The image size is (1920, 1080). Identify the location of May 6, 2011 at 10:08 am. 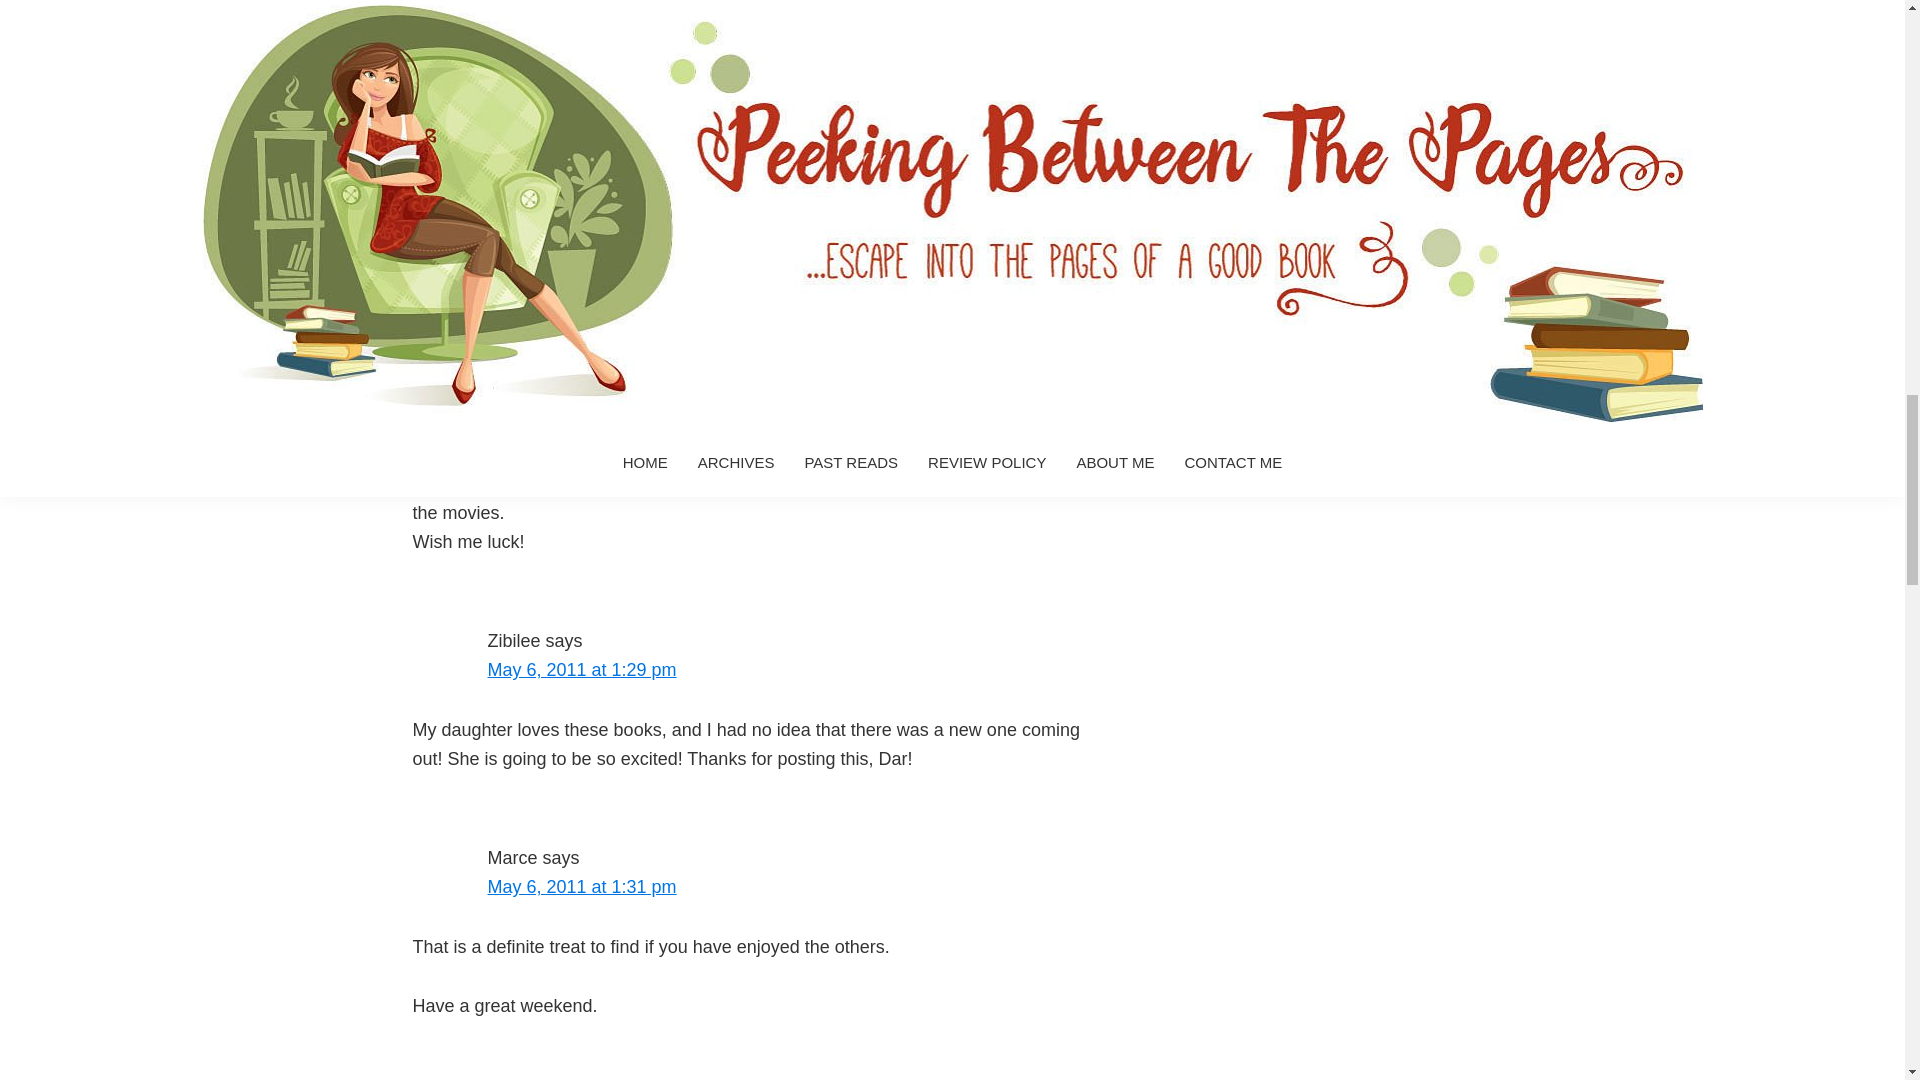
(587, 394).